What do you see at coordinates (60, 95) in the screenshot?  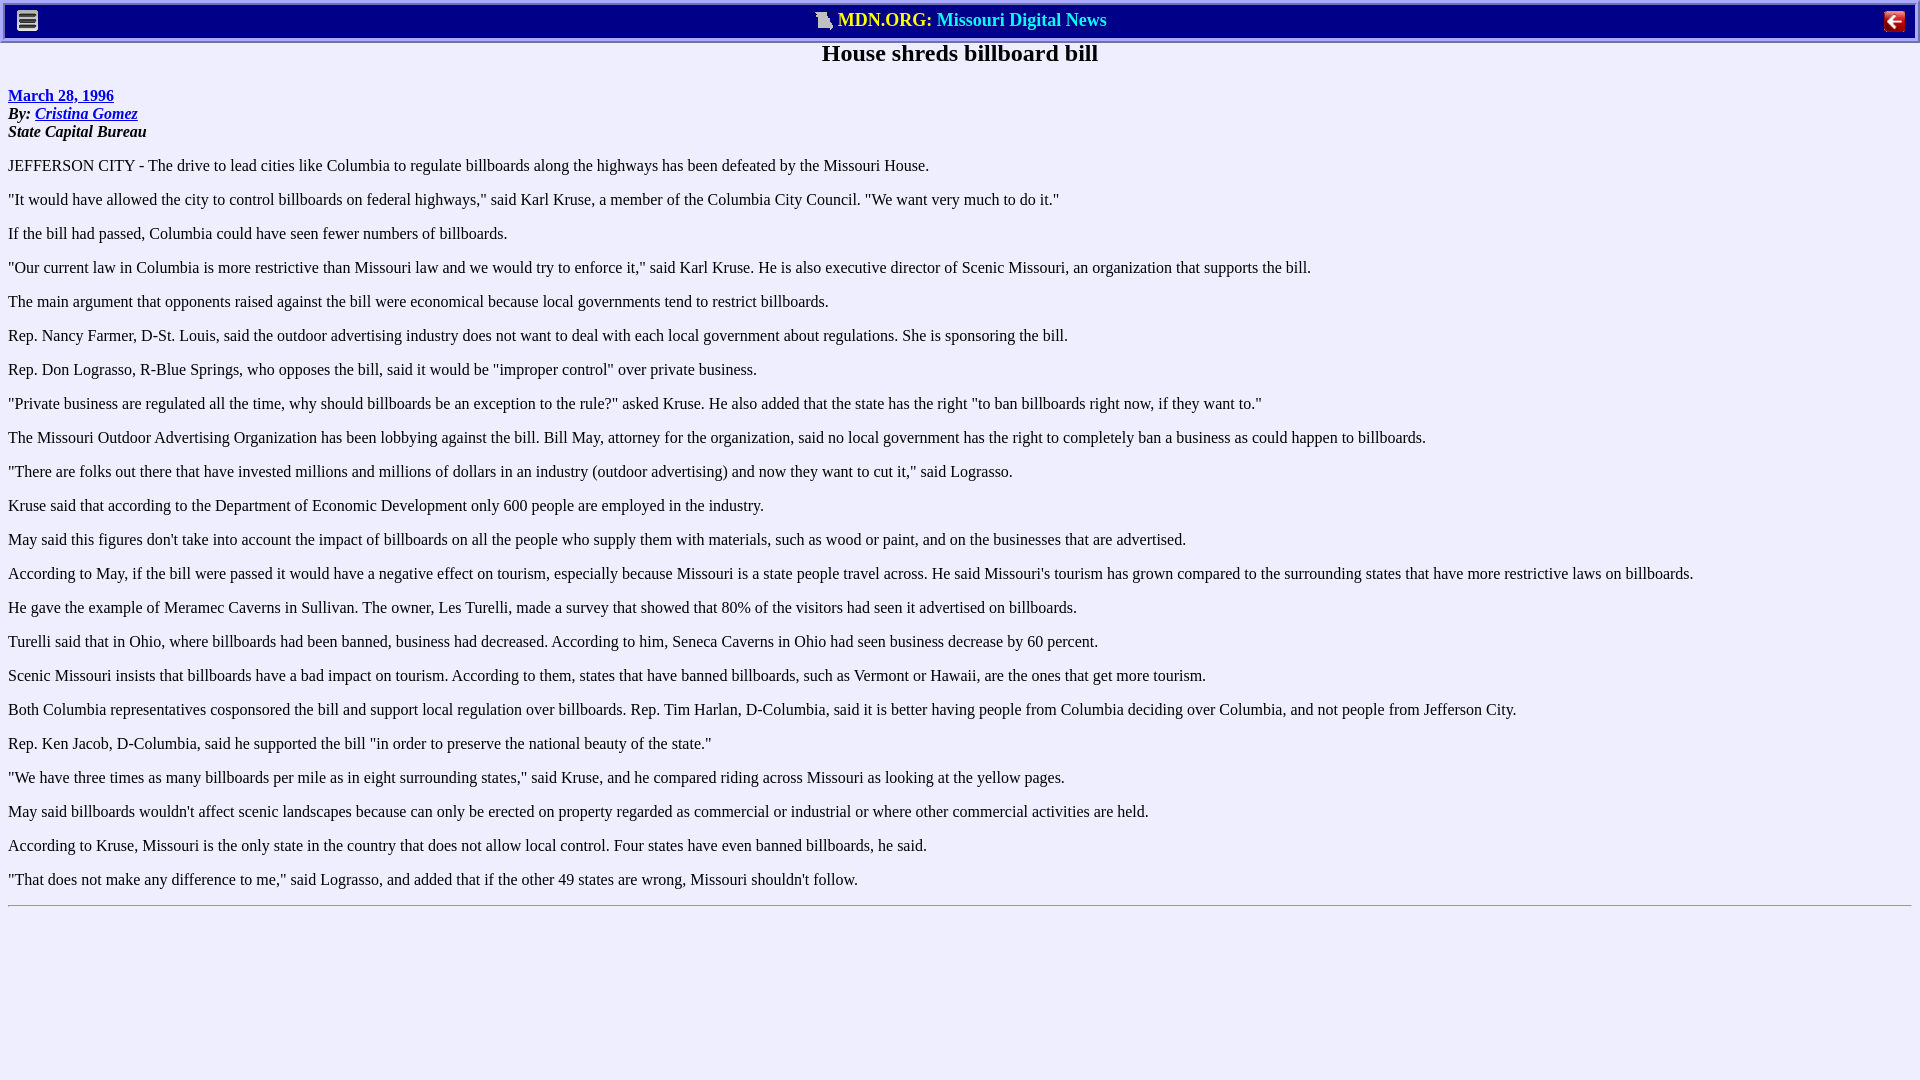 I see `March 28, 1996` at bounding box center [60, 95].